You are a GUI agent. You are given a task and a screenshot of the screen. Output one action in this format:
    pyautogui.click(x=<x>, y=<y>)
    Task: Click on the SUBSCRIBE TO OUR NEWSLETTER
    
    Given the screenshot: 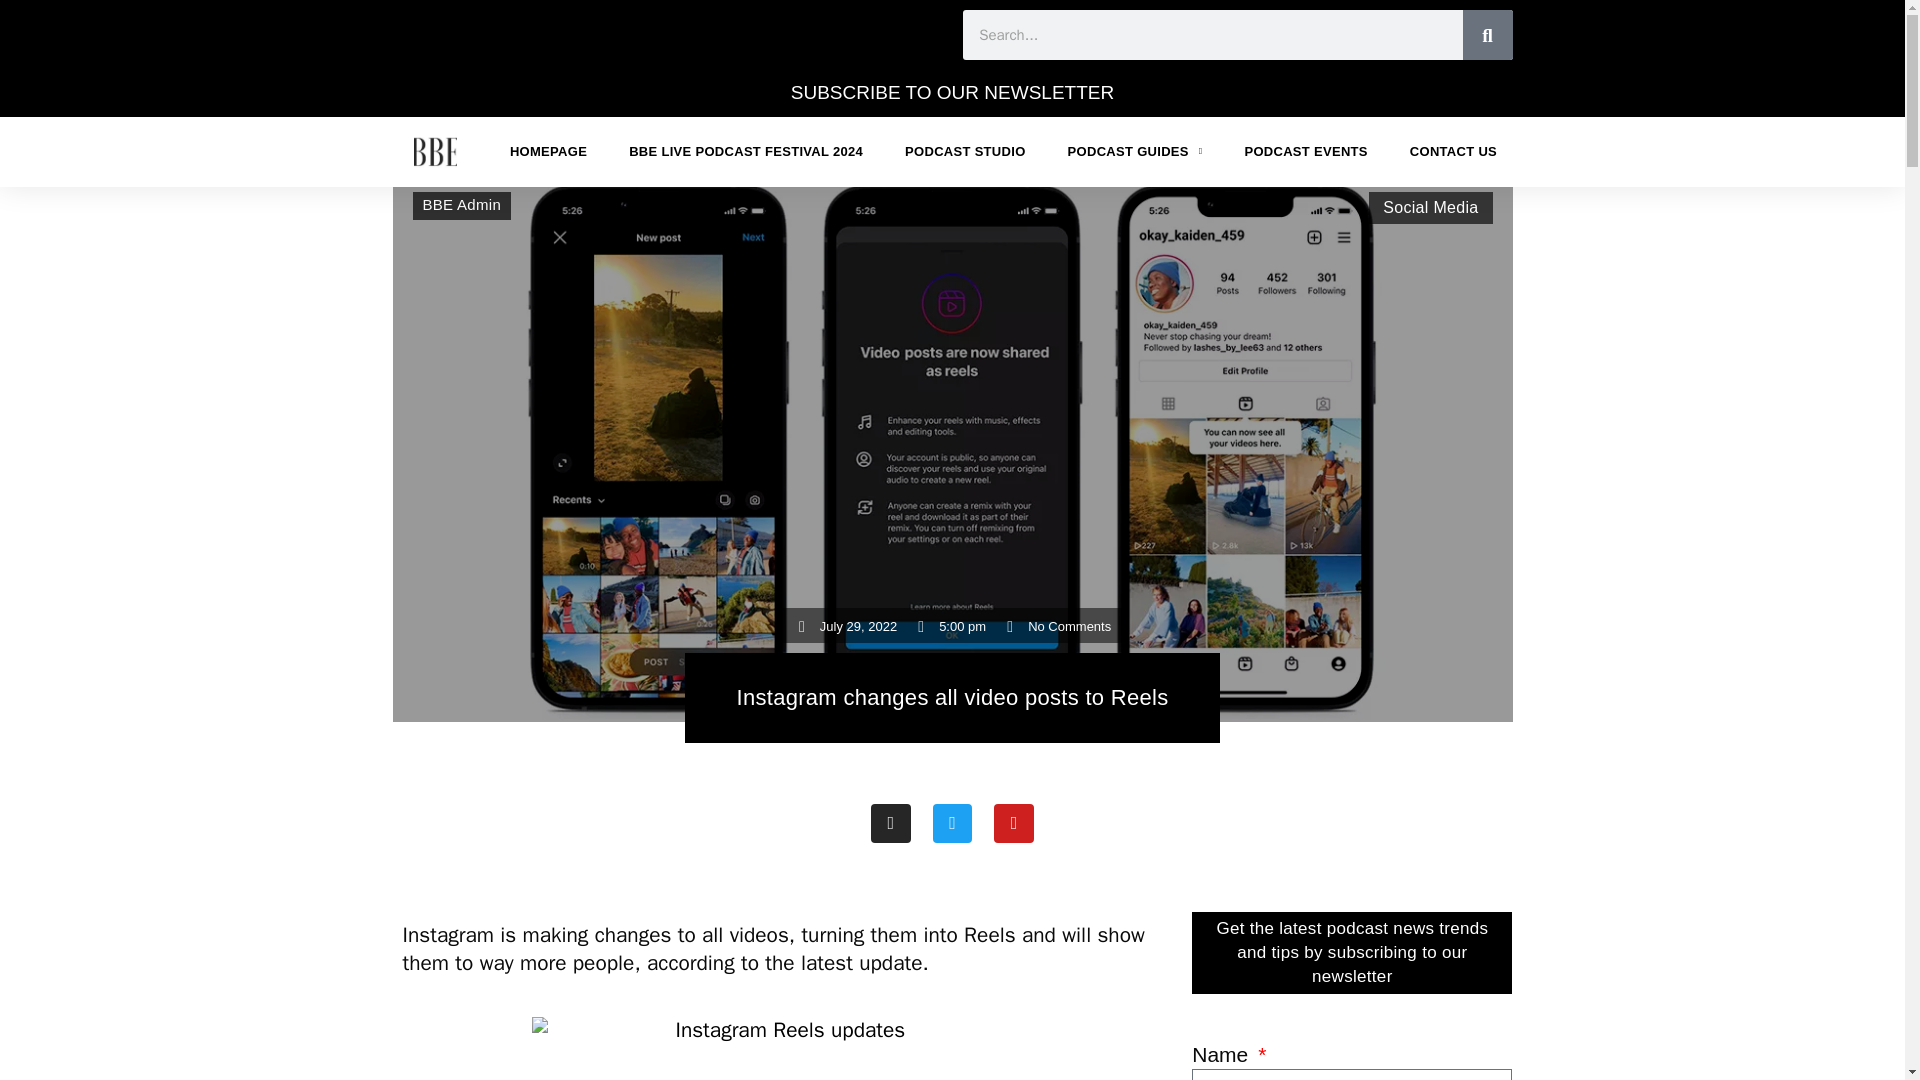 What is the action you would take?
    pyautogui.click(x=952, y=92)
    